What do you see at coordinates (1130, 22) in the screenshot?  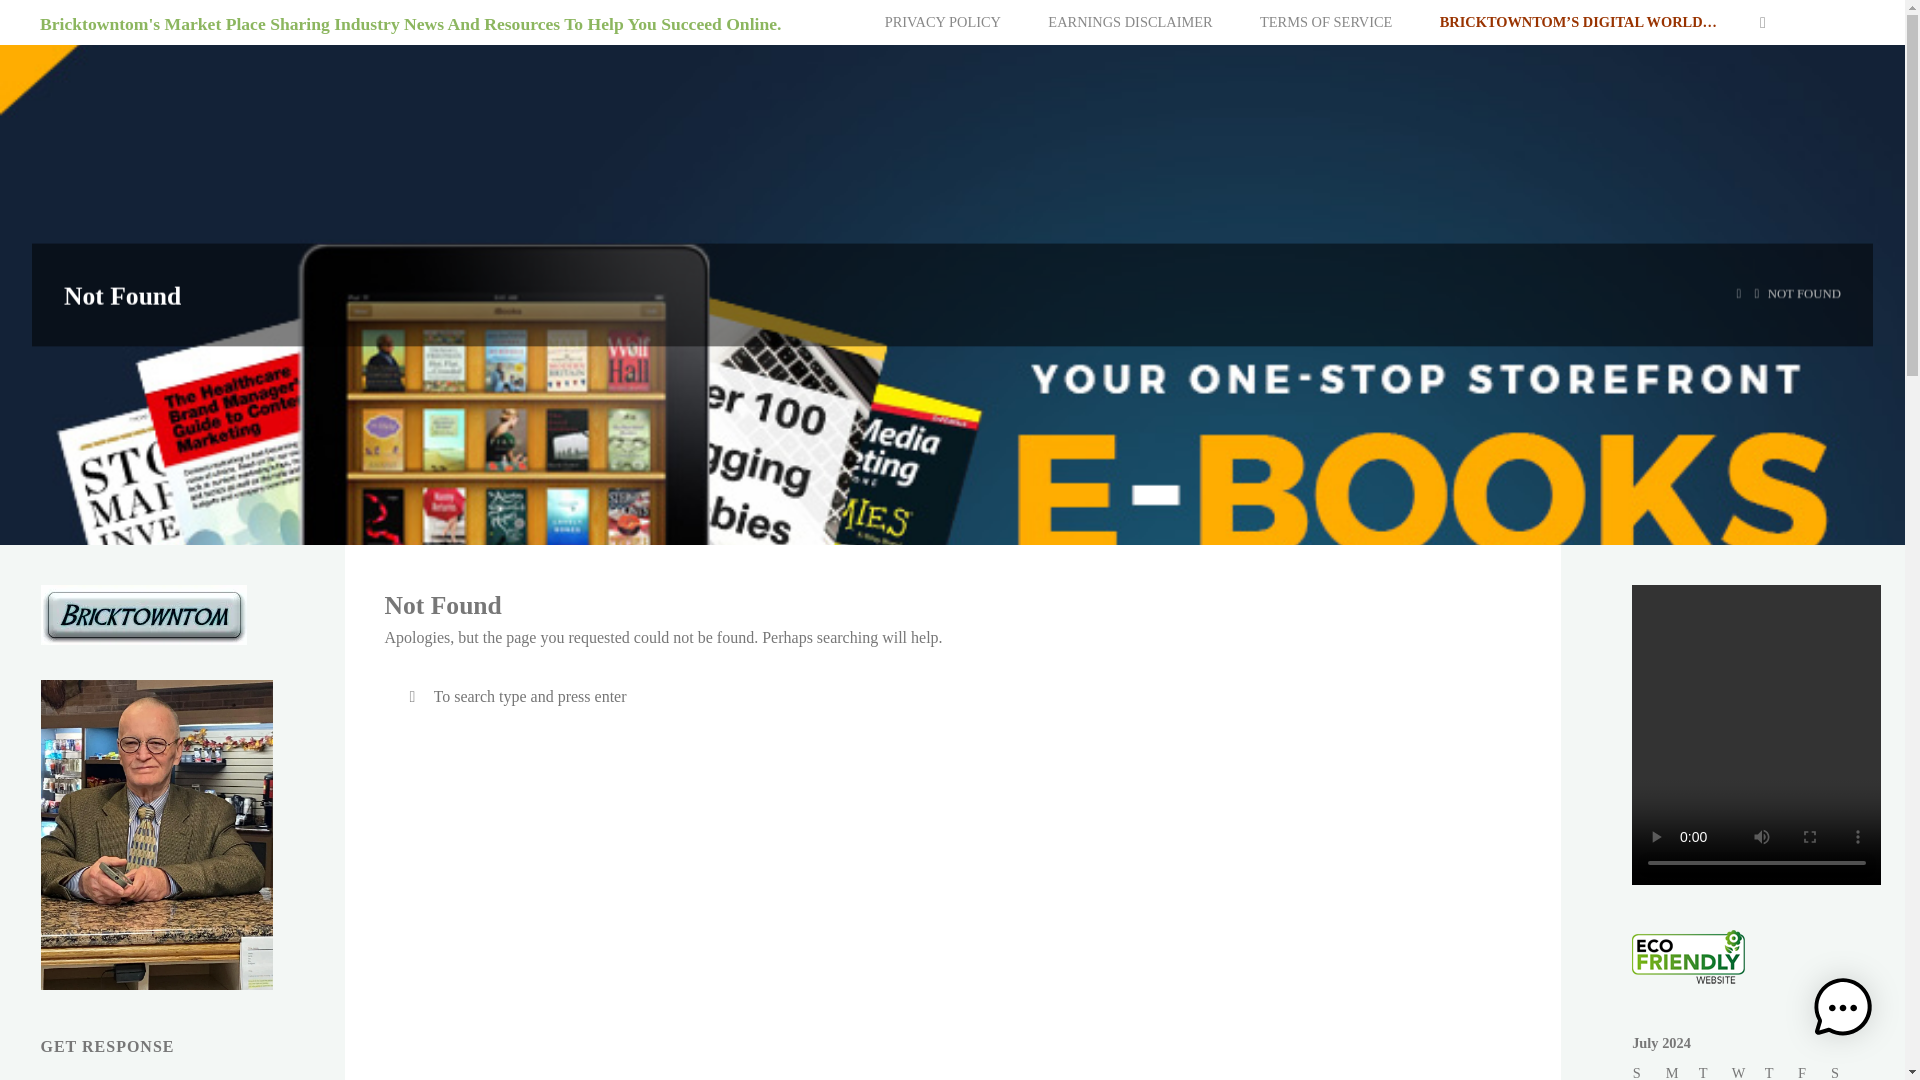 I see `EARNINGS DISCLAIMER` at bounding box center [1130, 22].